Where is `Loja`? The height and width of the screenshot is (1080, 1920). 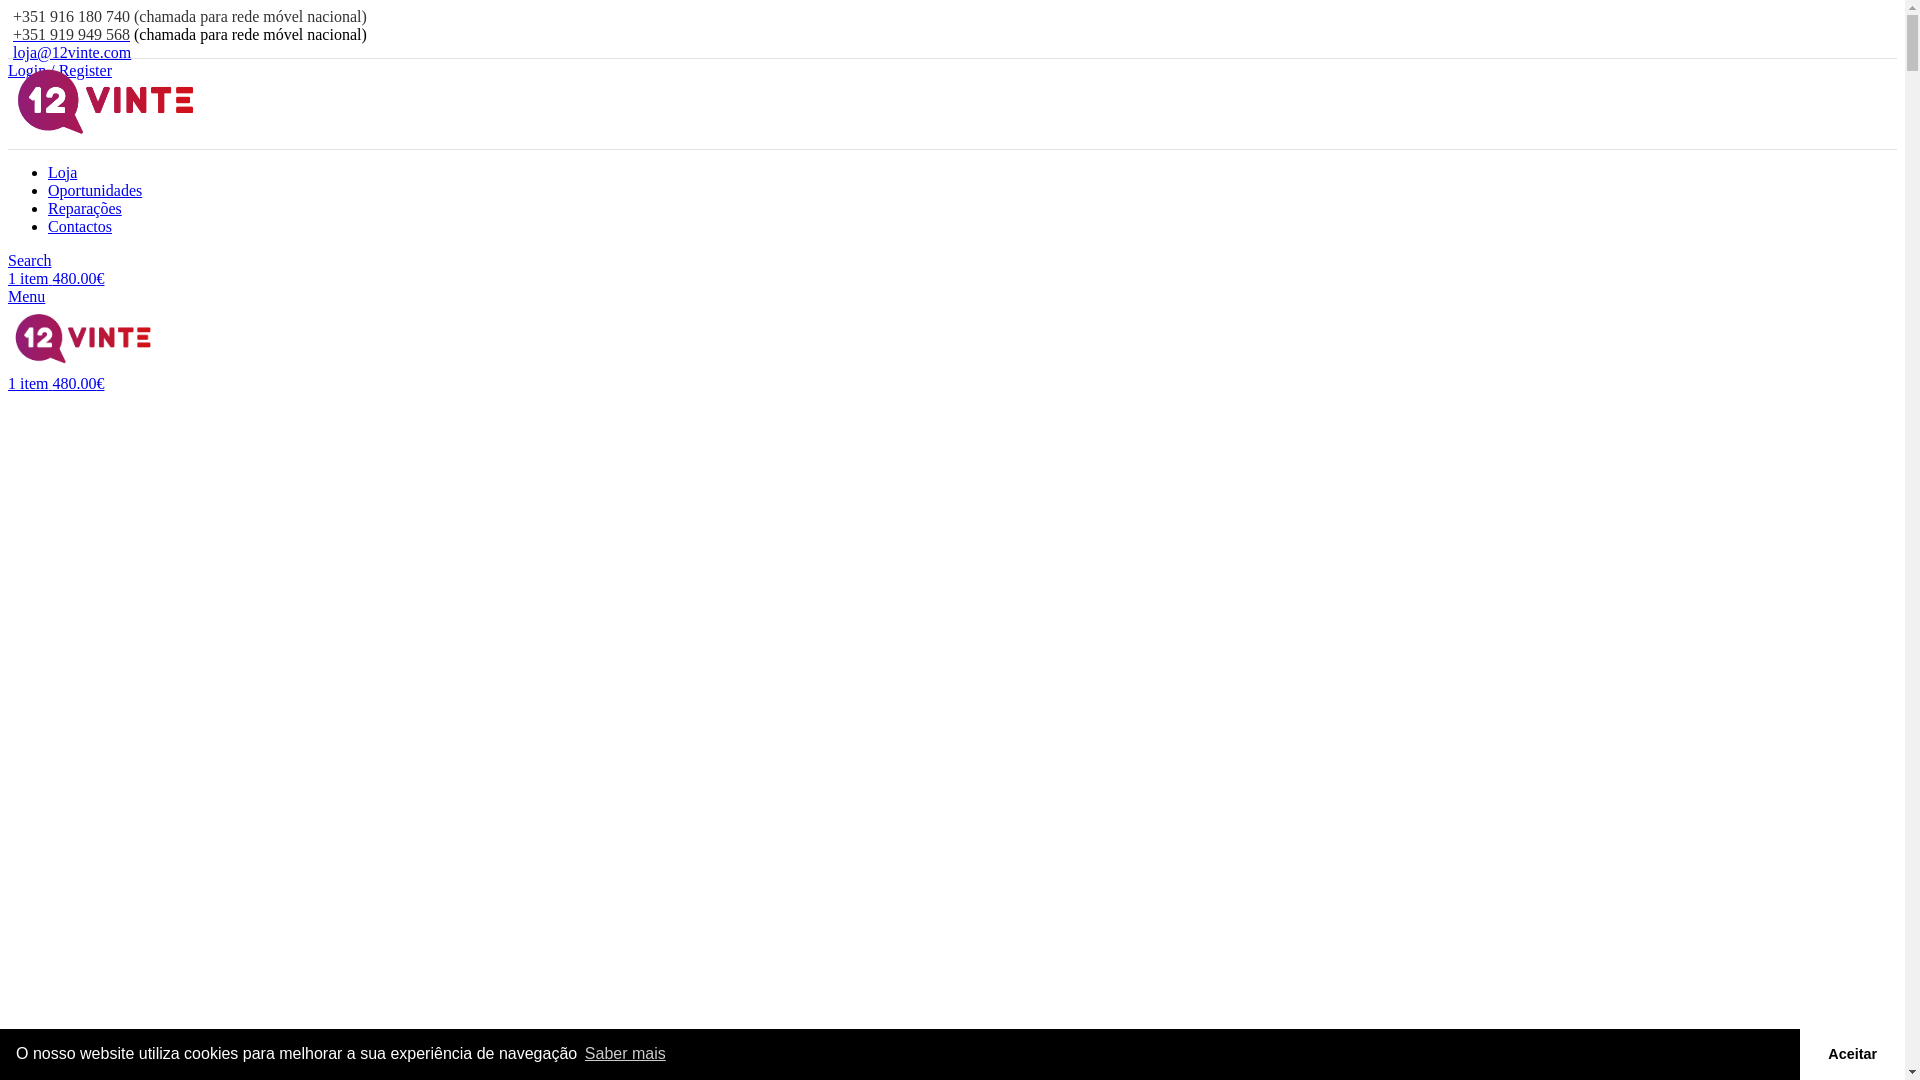 Loja is located at coordinates (62, 172).